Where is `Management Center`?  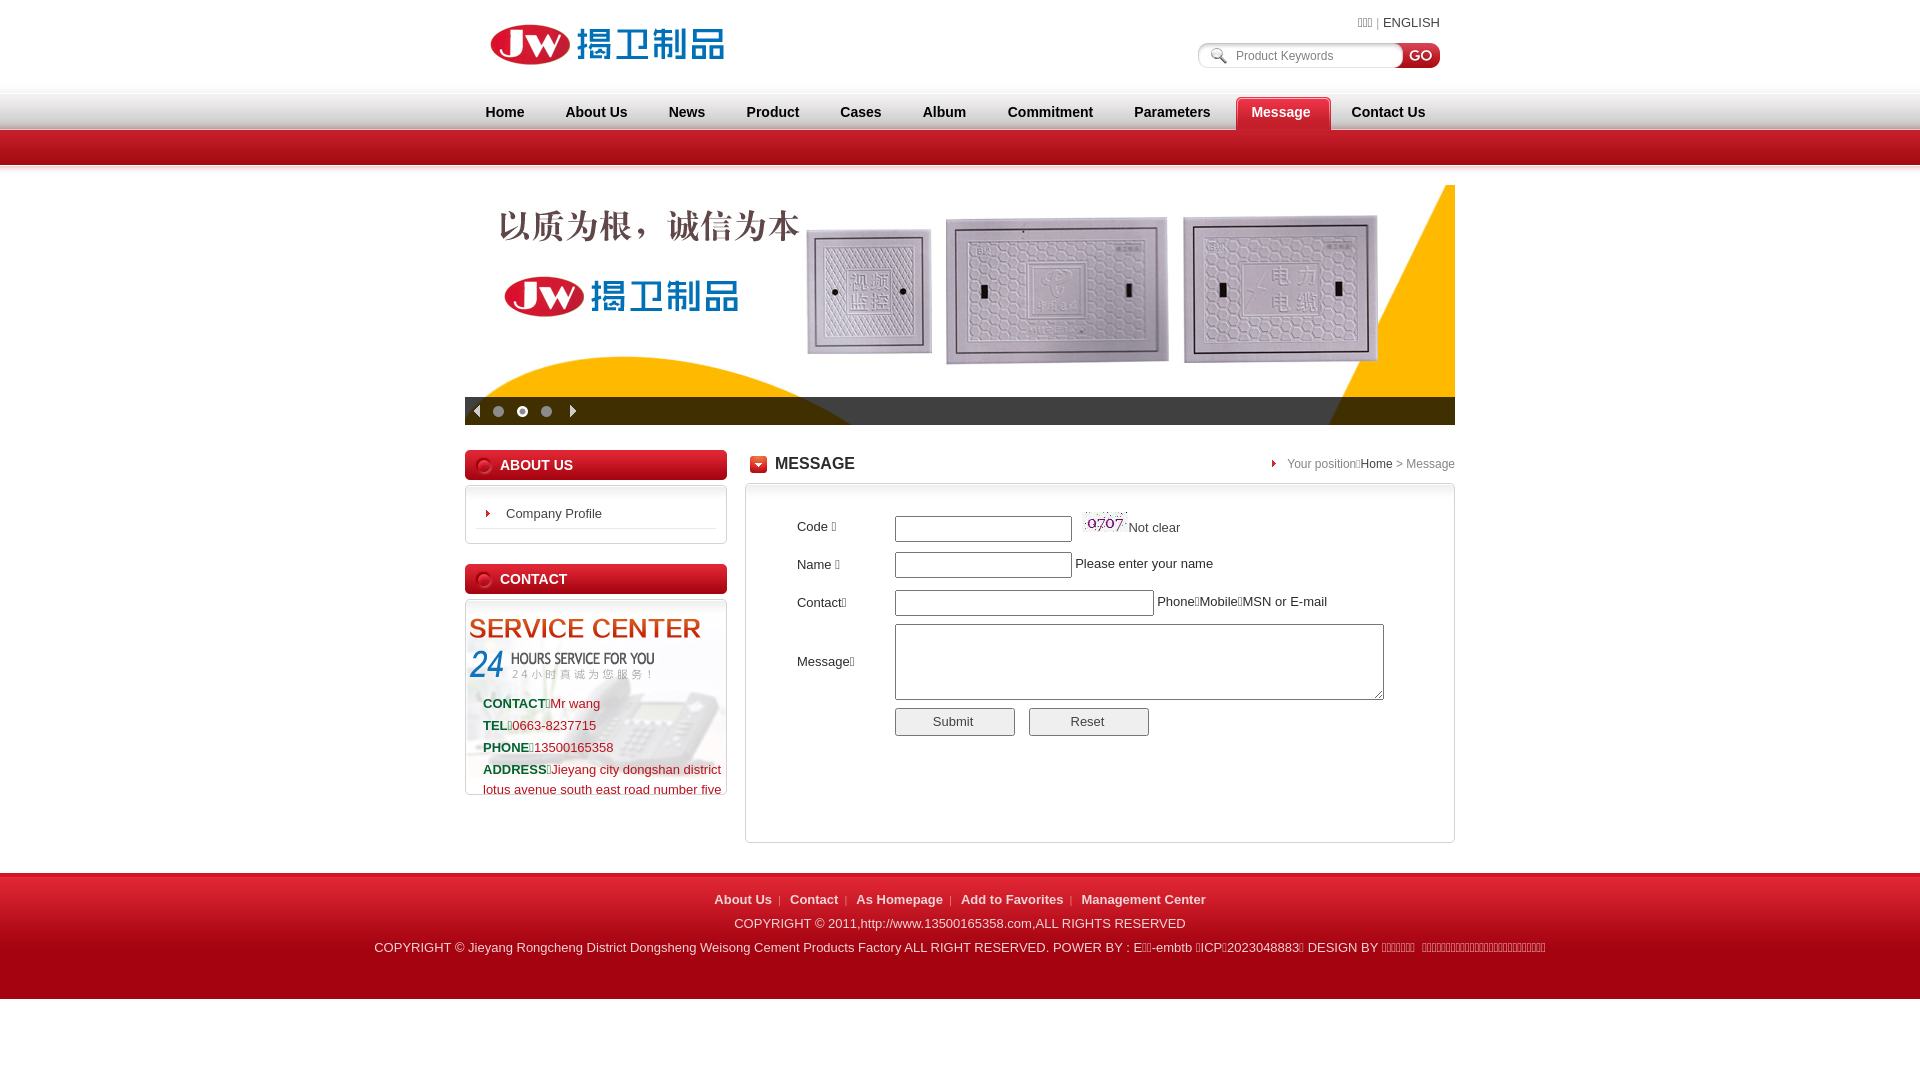 Management Center is located at coordinates (1143, 900).